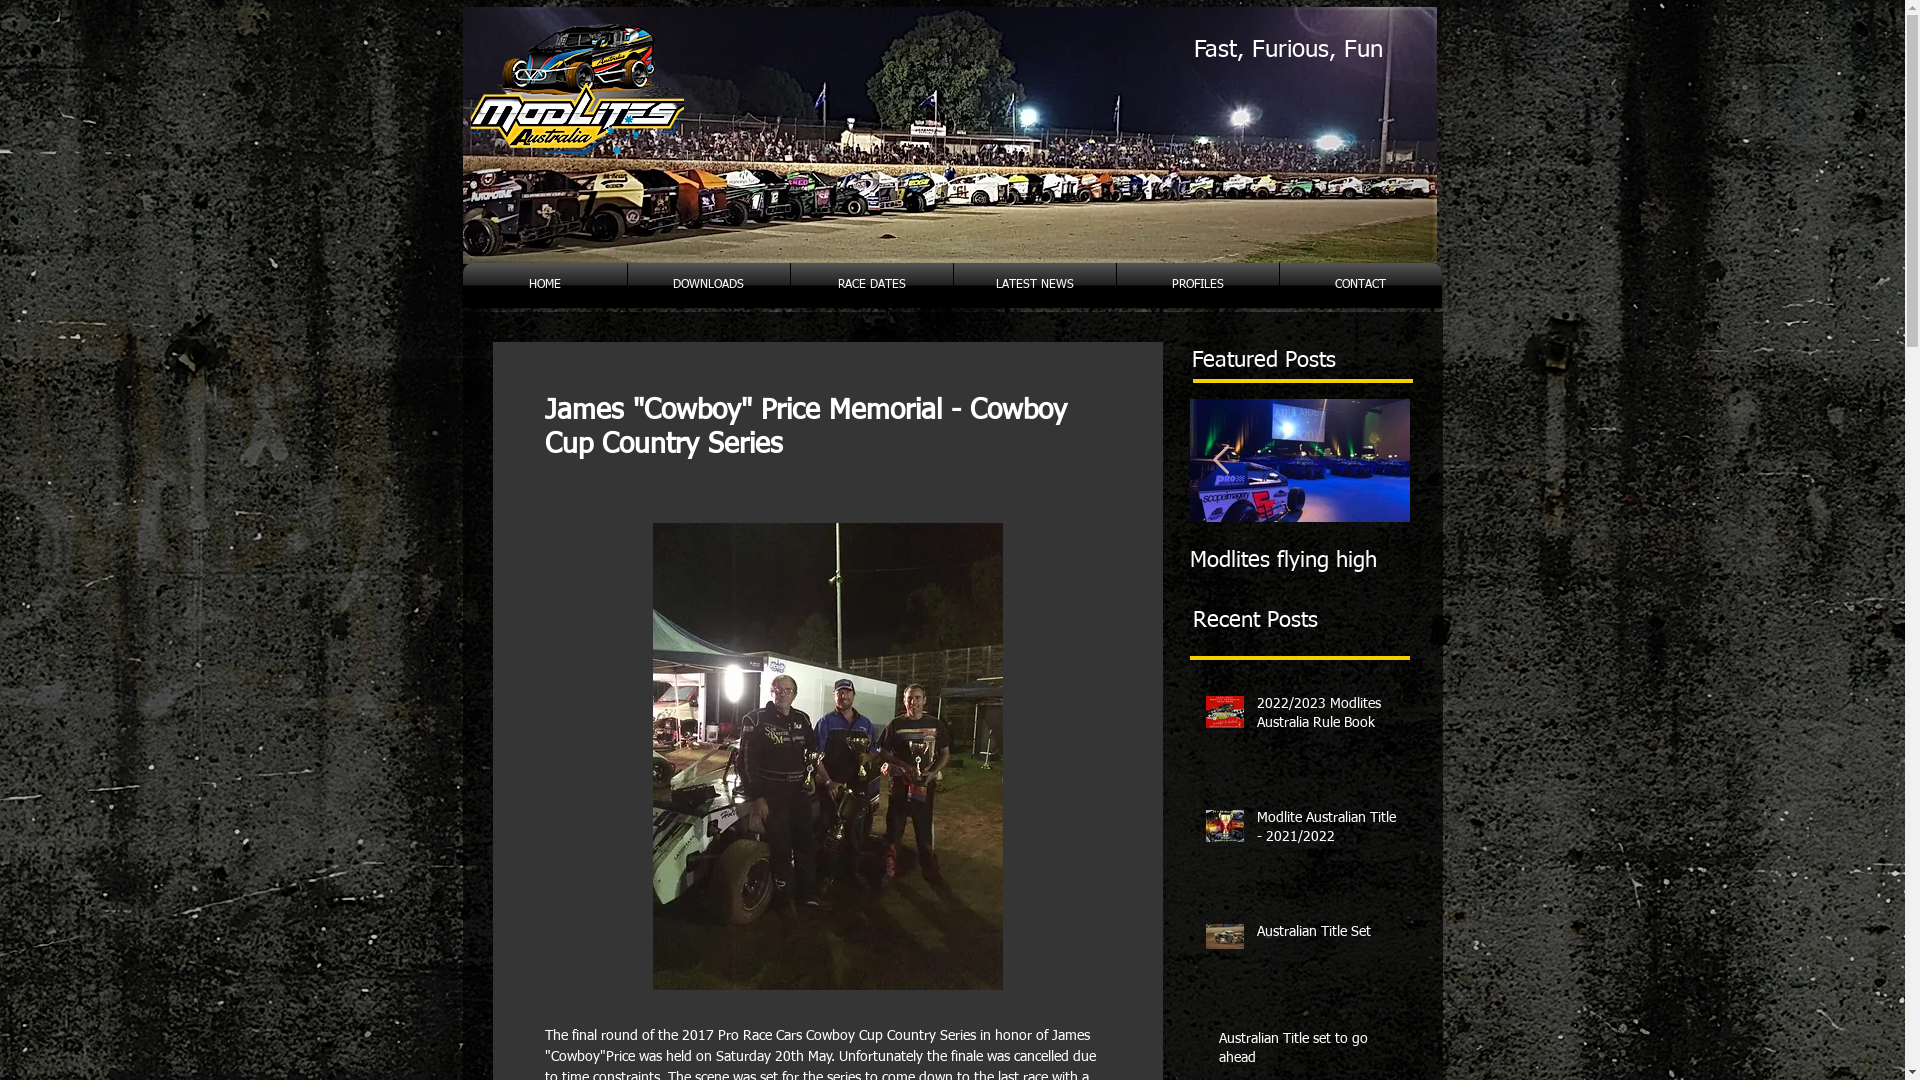  I want to click on HOME, so click(544, 286).